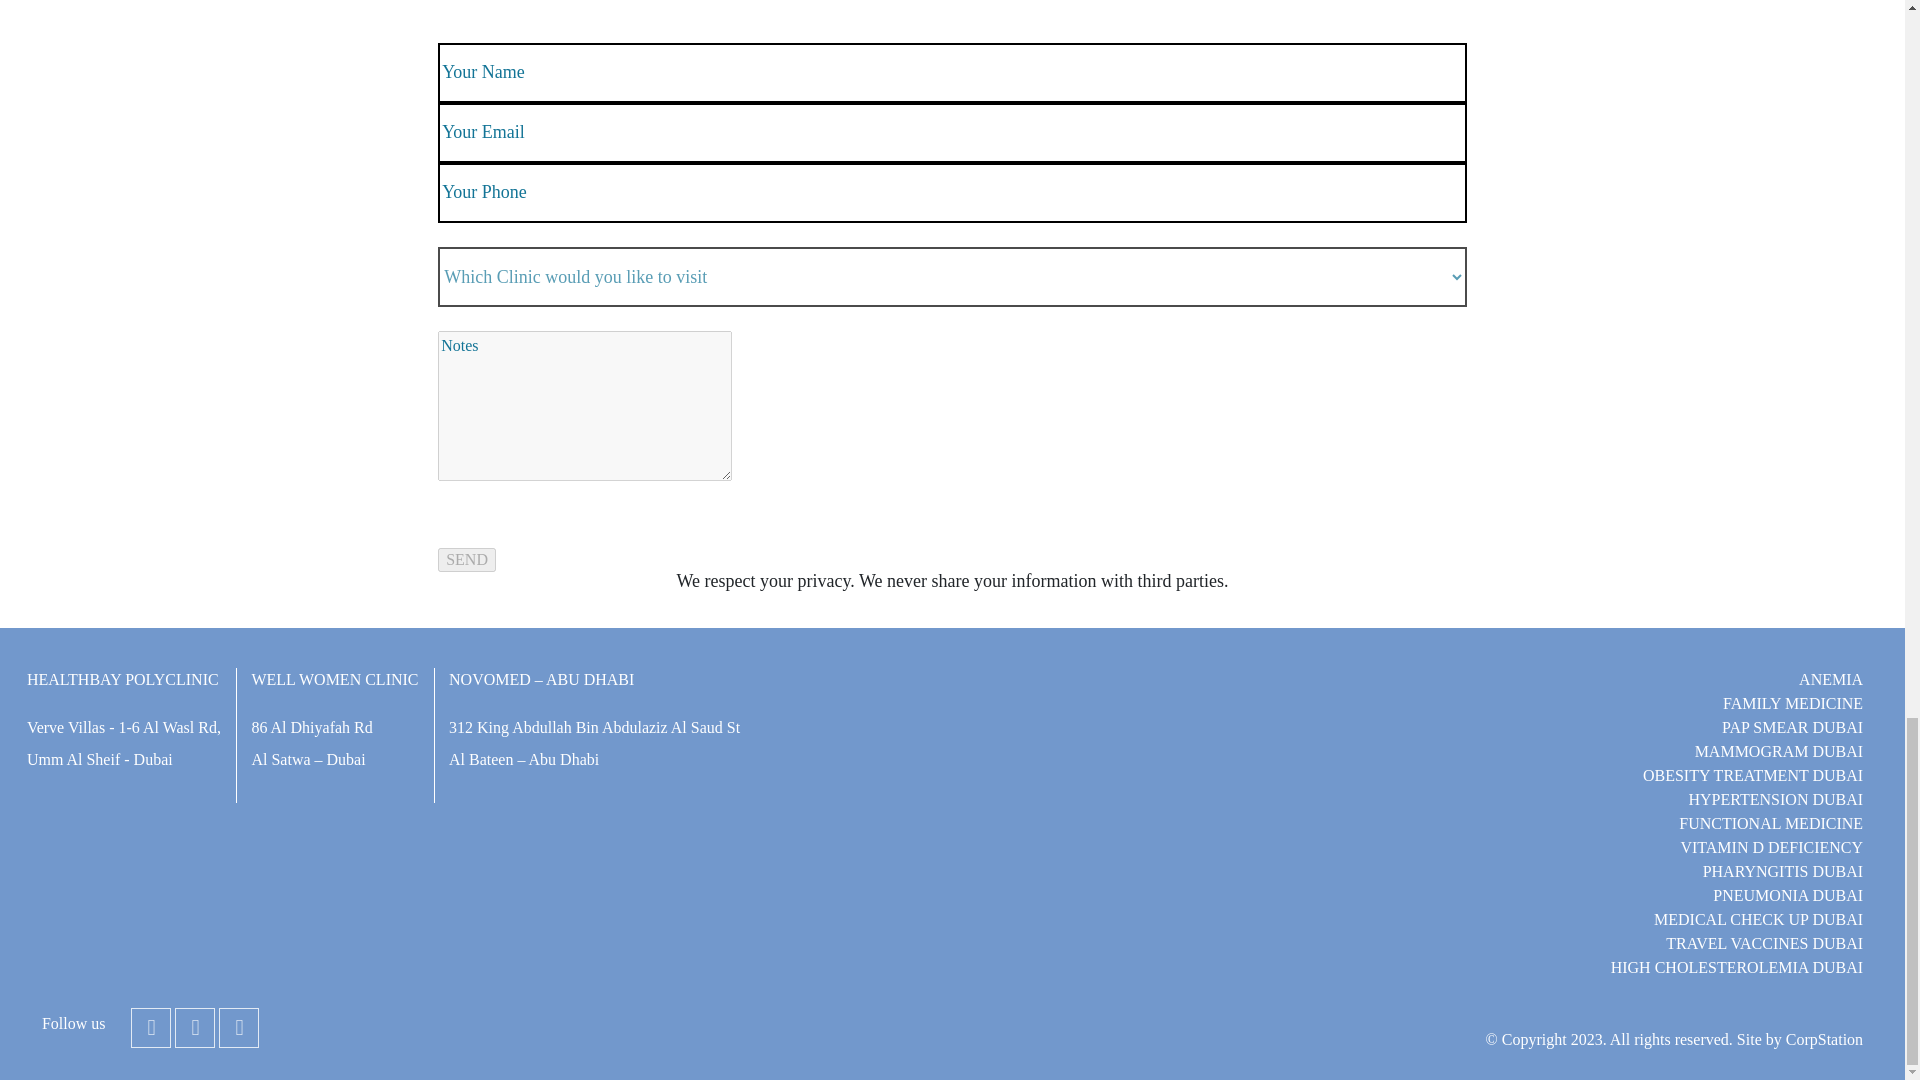  What do you see at coordinates (1792, 703) in the screenshot?
I see `FAMILY MEDICINE` at bounding box center [1792, 703].